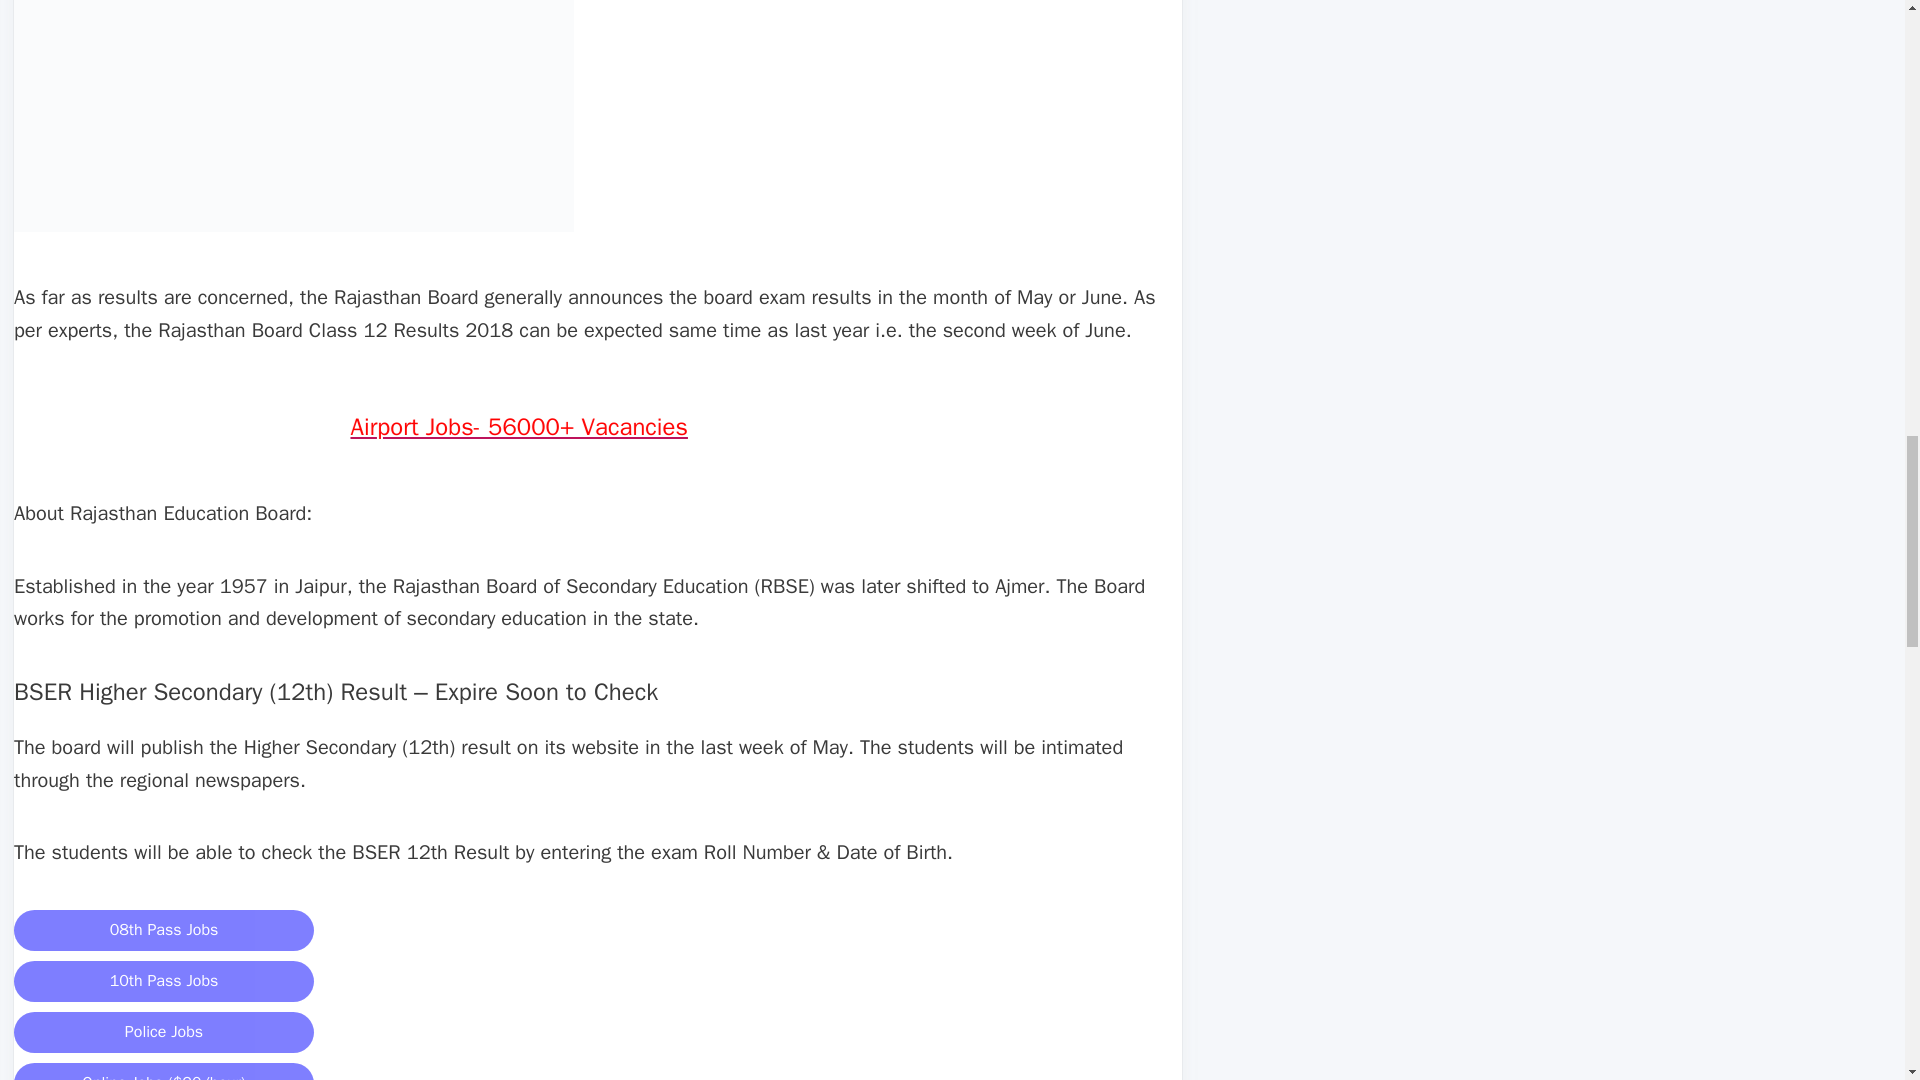 Image resolution: width=1920 pixels, height=1080 pixels. I want to click on 10th Pass Jobs, so click(164, 982).